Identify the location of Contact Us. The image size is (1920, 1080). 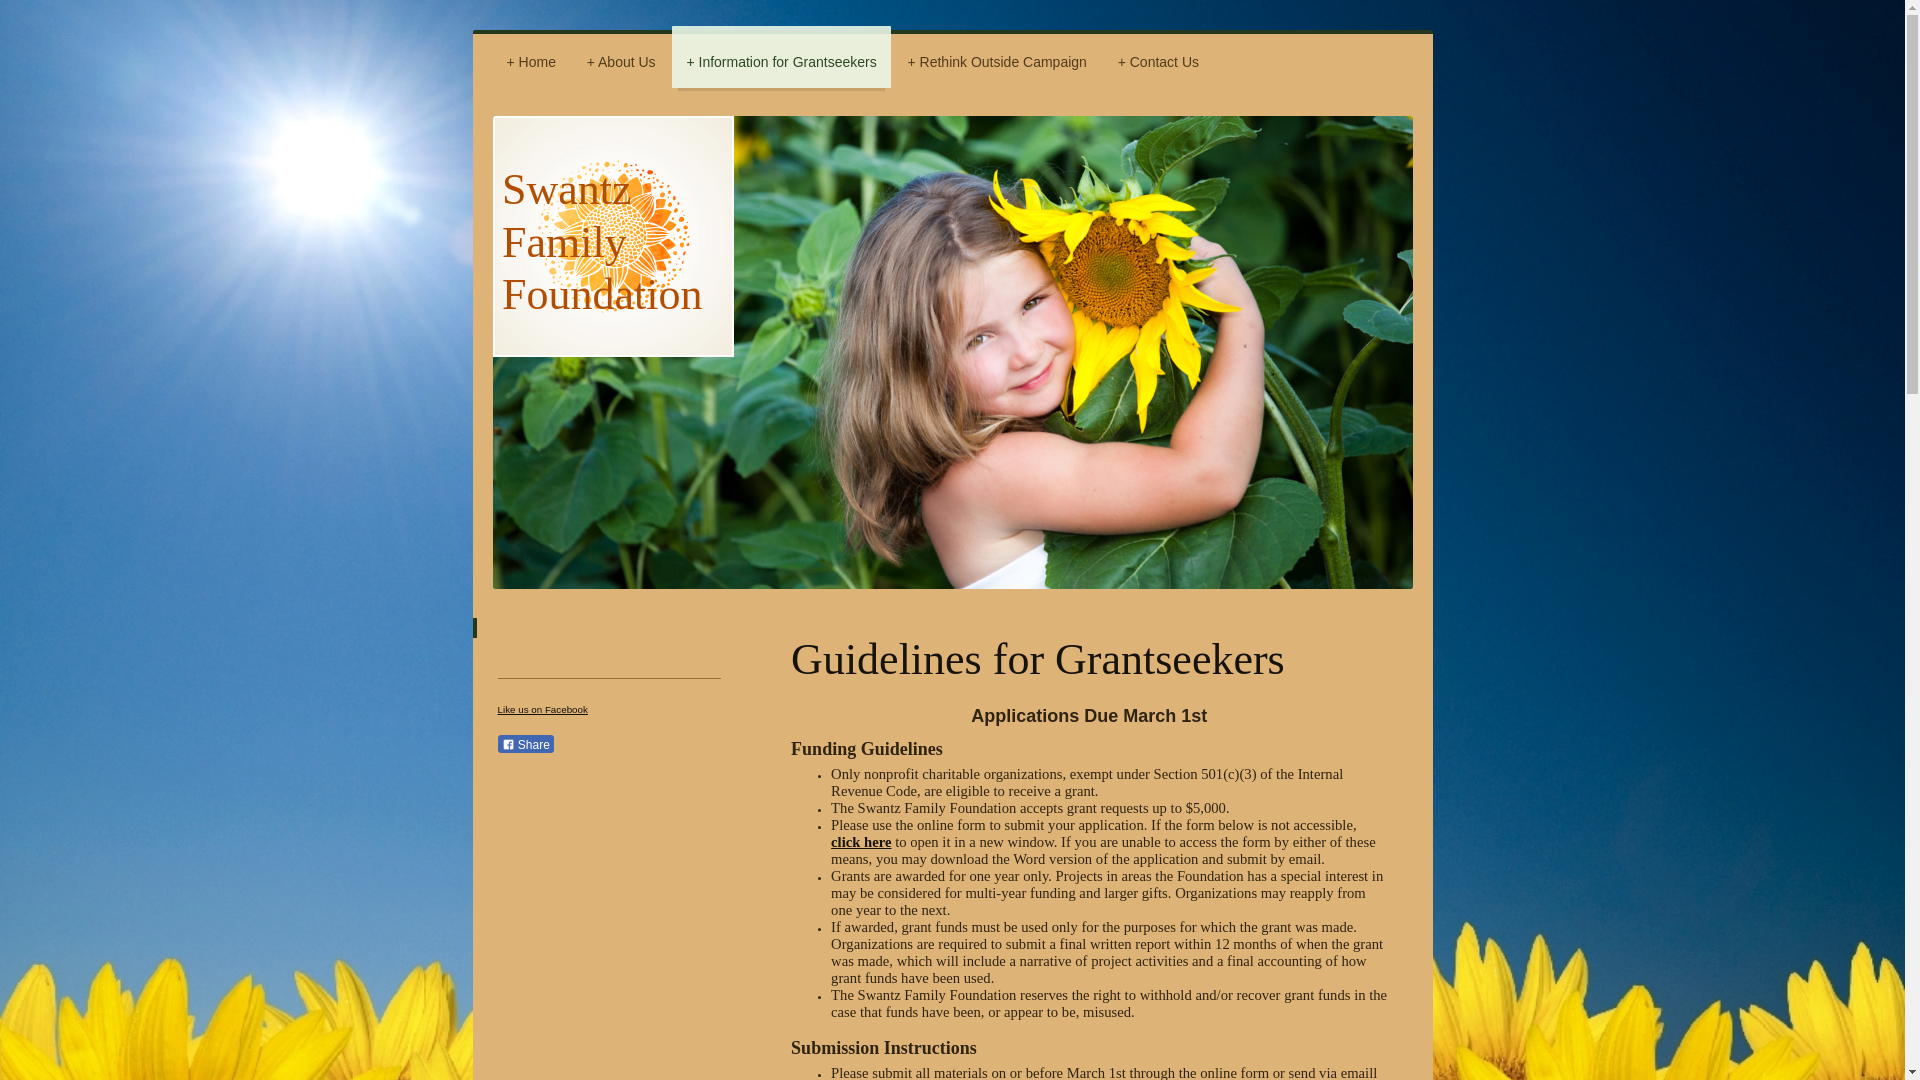
(1158, 56).